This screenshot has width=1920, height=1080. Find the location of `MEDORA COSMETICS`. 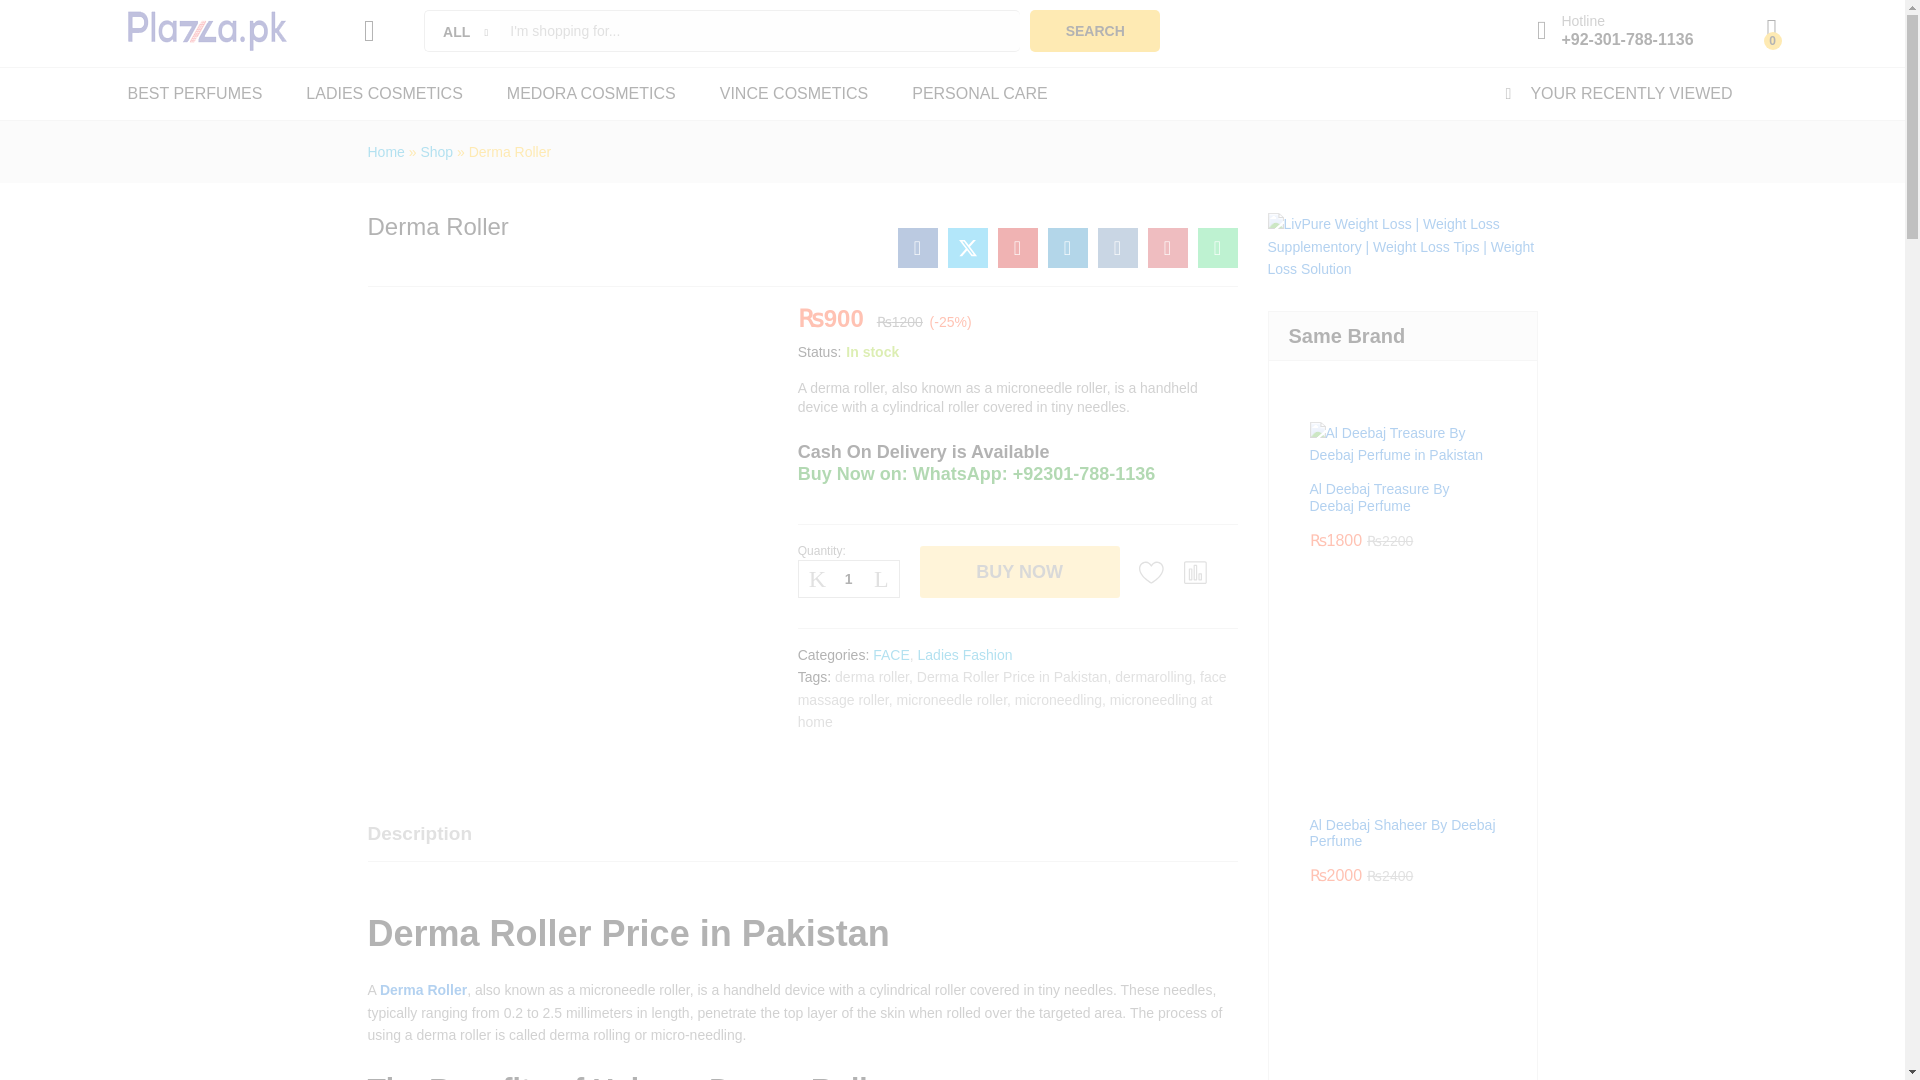

MEDORA COSMETICS is located at coordinates (590, 94).